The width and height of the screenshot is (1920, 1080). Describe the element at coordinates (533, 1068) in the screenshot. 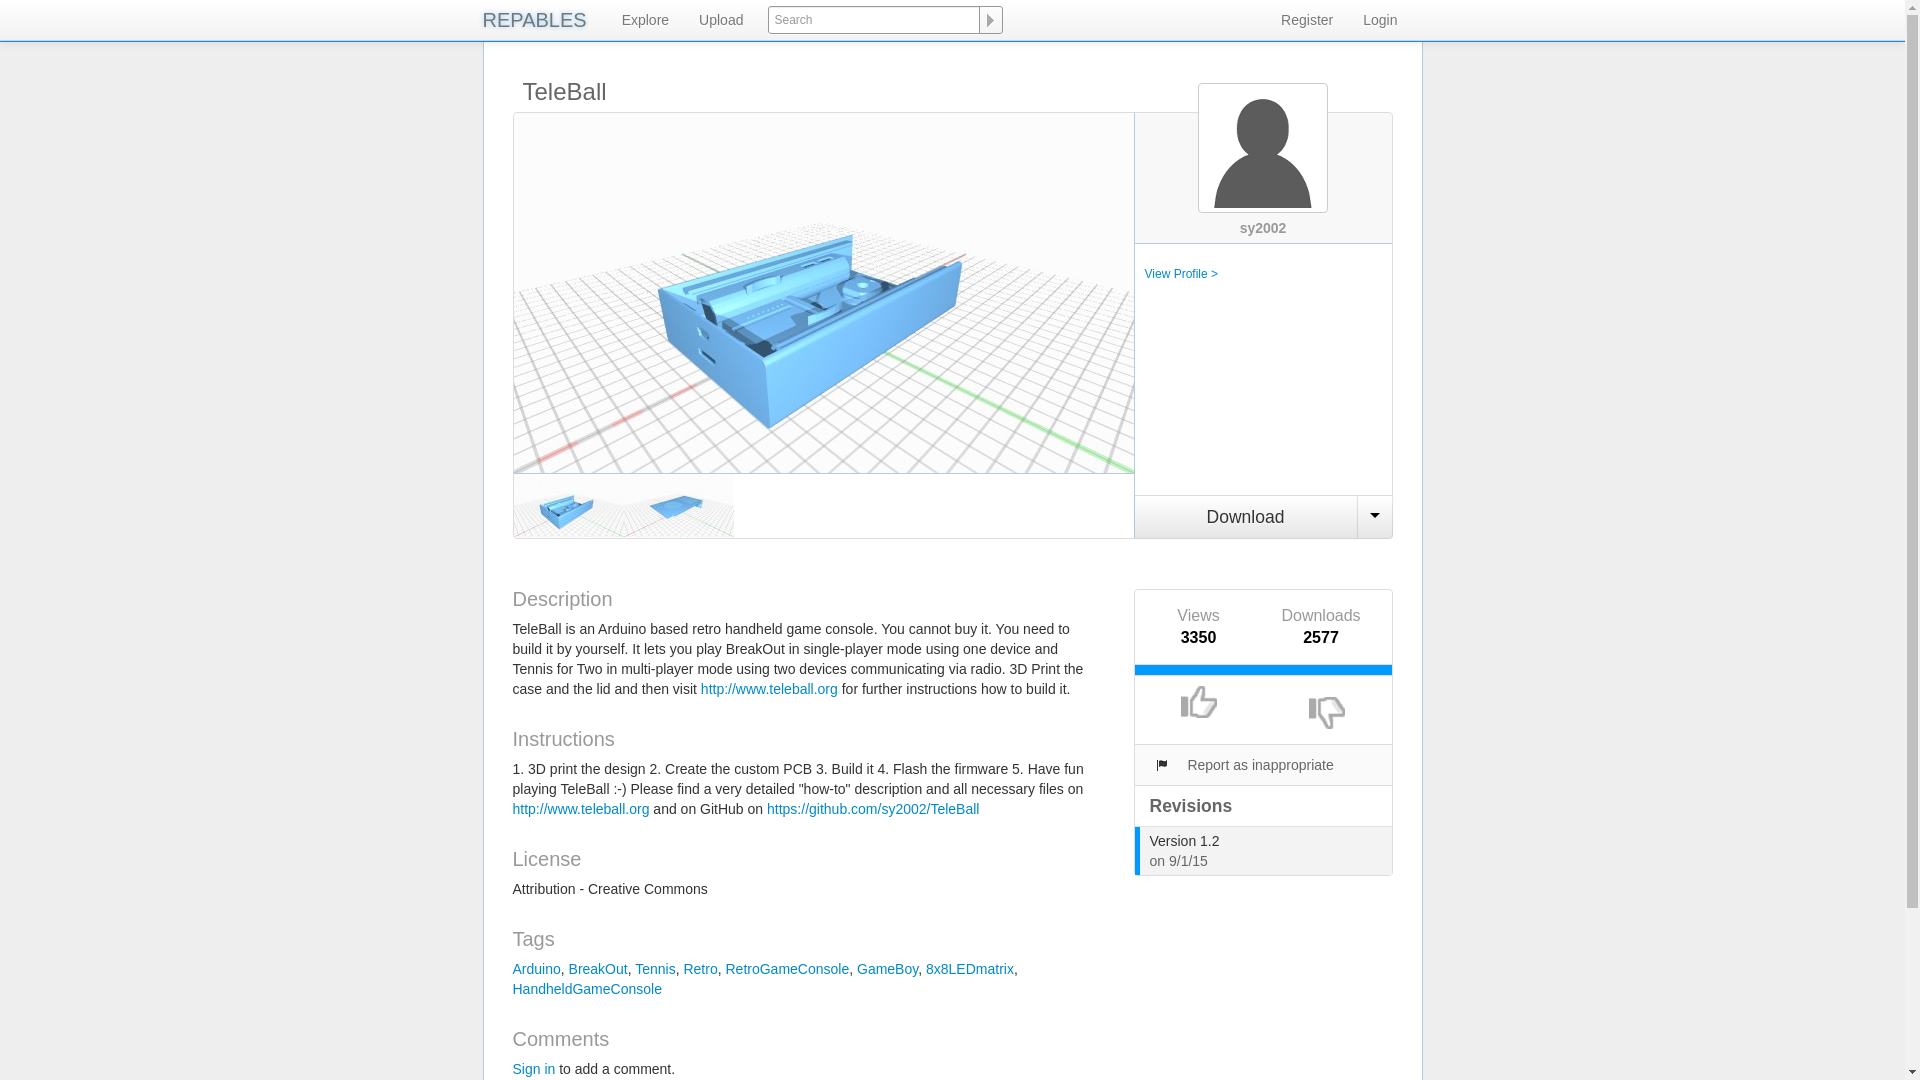

I see `Sign in` at that location.